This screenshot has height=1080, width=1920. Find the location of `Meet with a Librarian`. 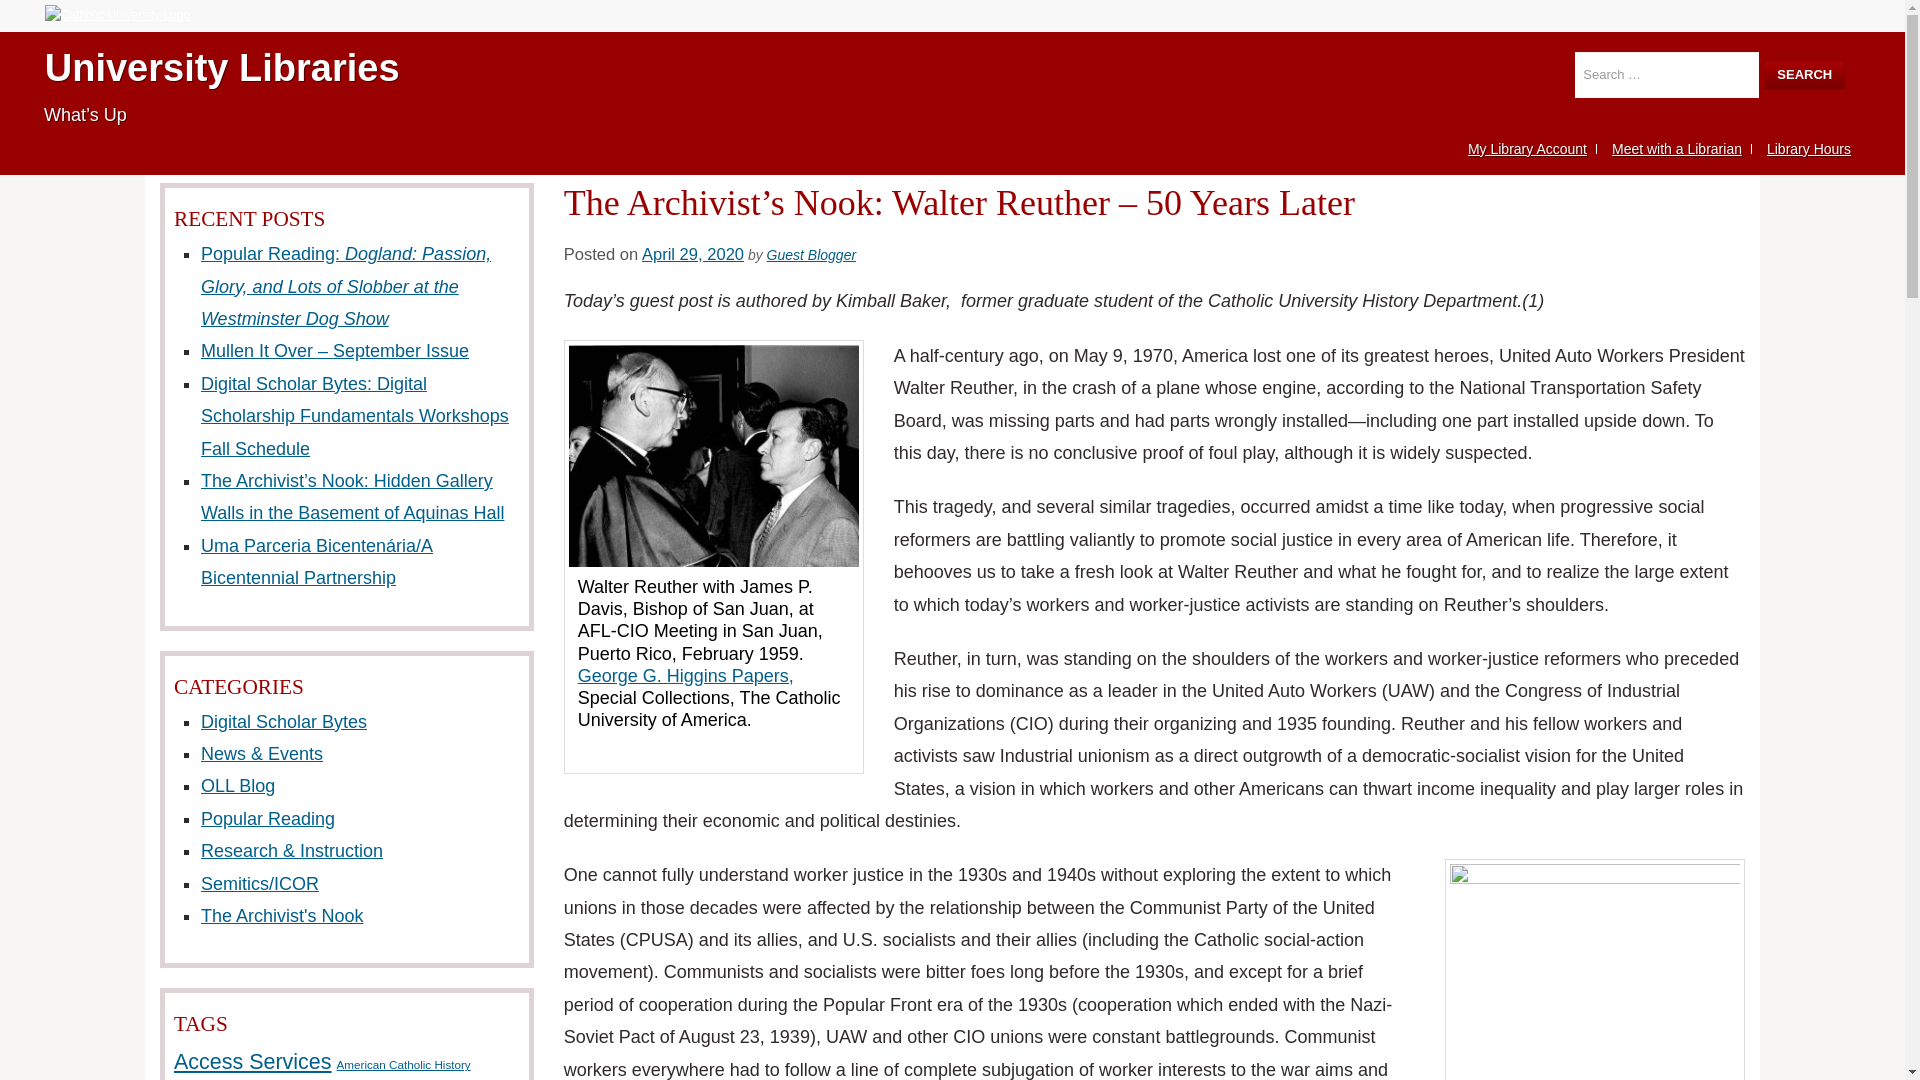

Meet with a Librarian is located at coordinates (1676, 148).